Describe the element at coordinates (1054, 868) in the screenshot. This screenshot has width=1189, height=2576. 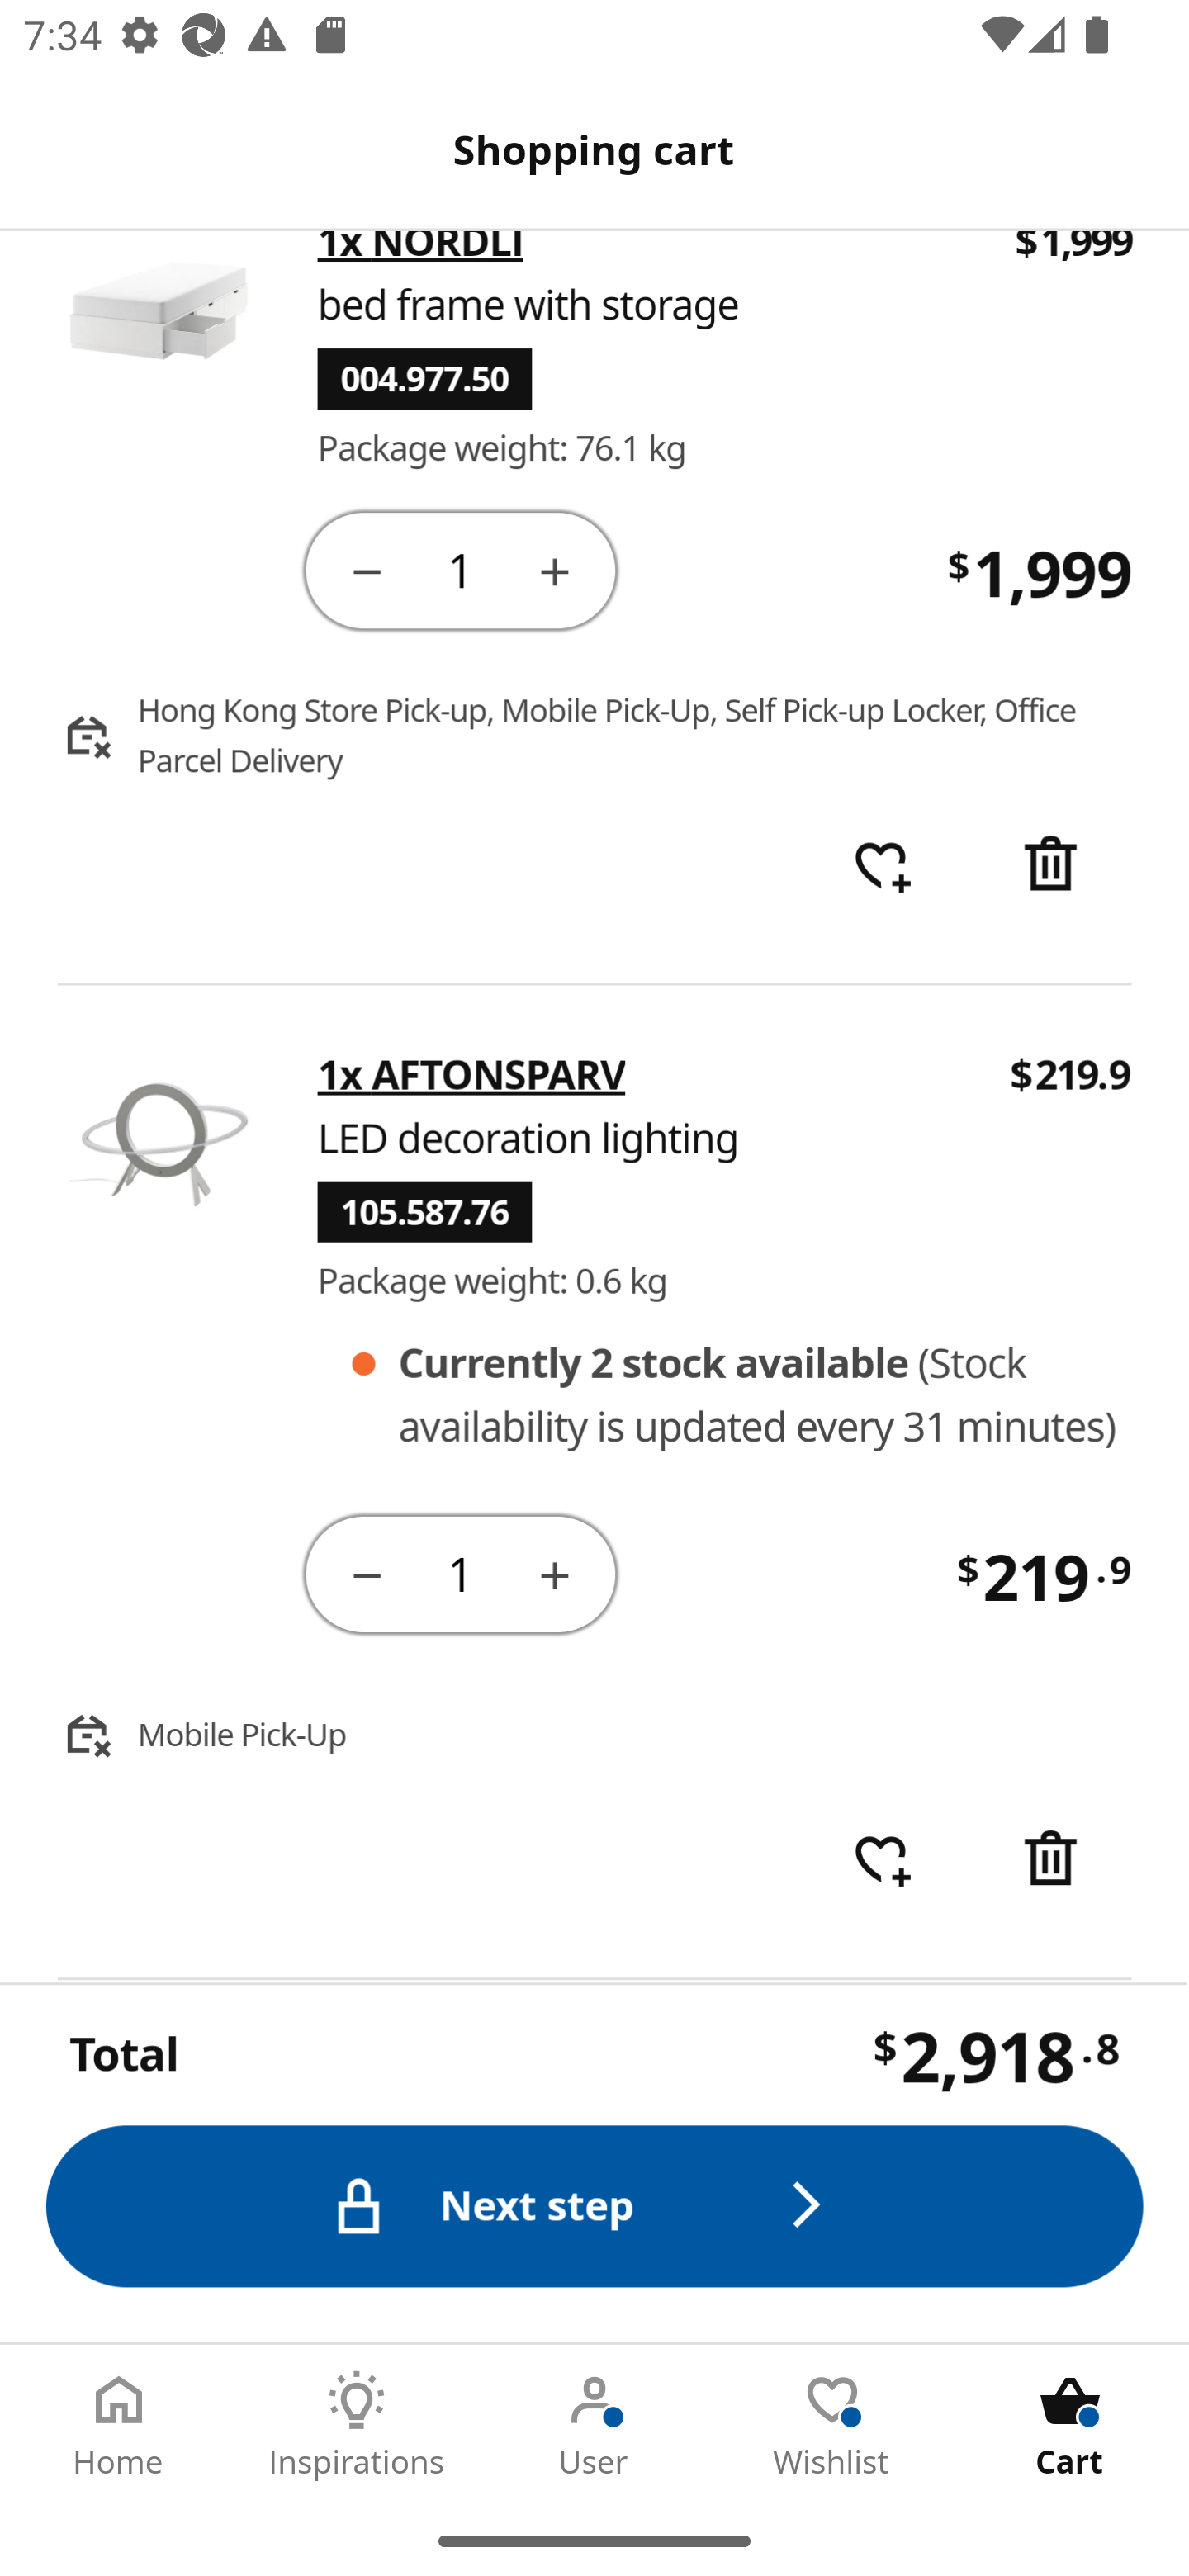
I see `` at that location.